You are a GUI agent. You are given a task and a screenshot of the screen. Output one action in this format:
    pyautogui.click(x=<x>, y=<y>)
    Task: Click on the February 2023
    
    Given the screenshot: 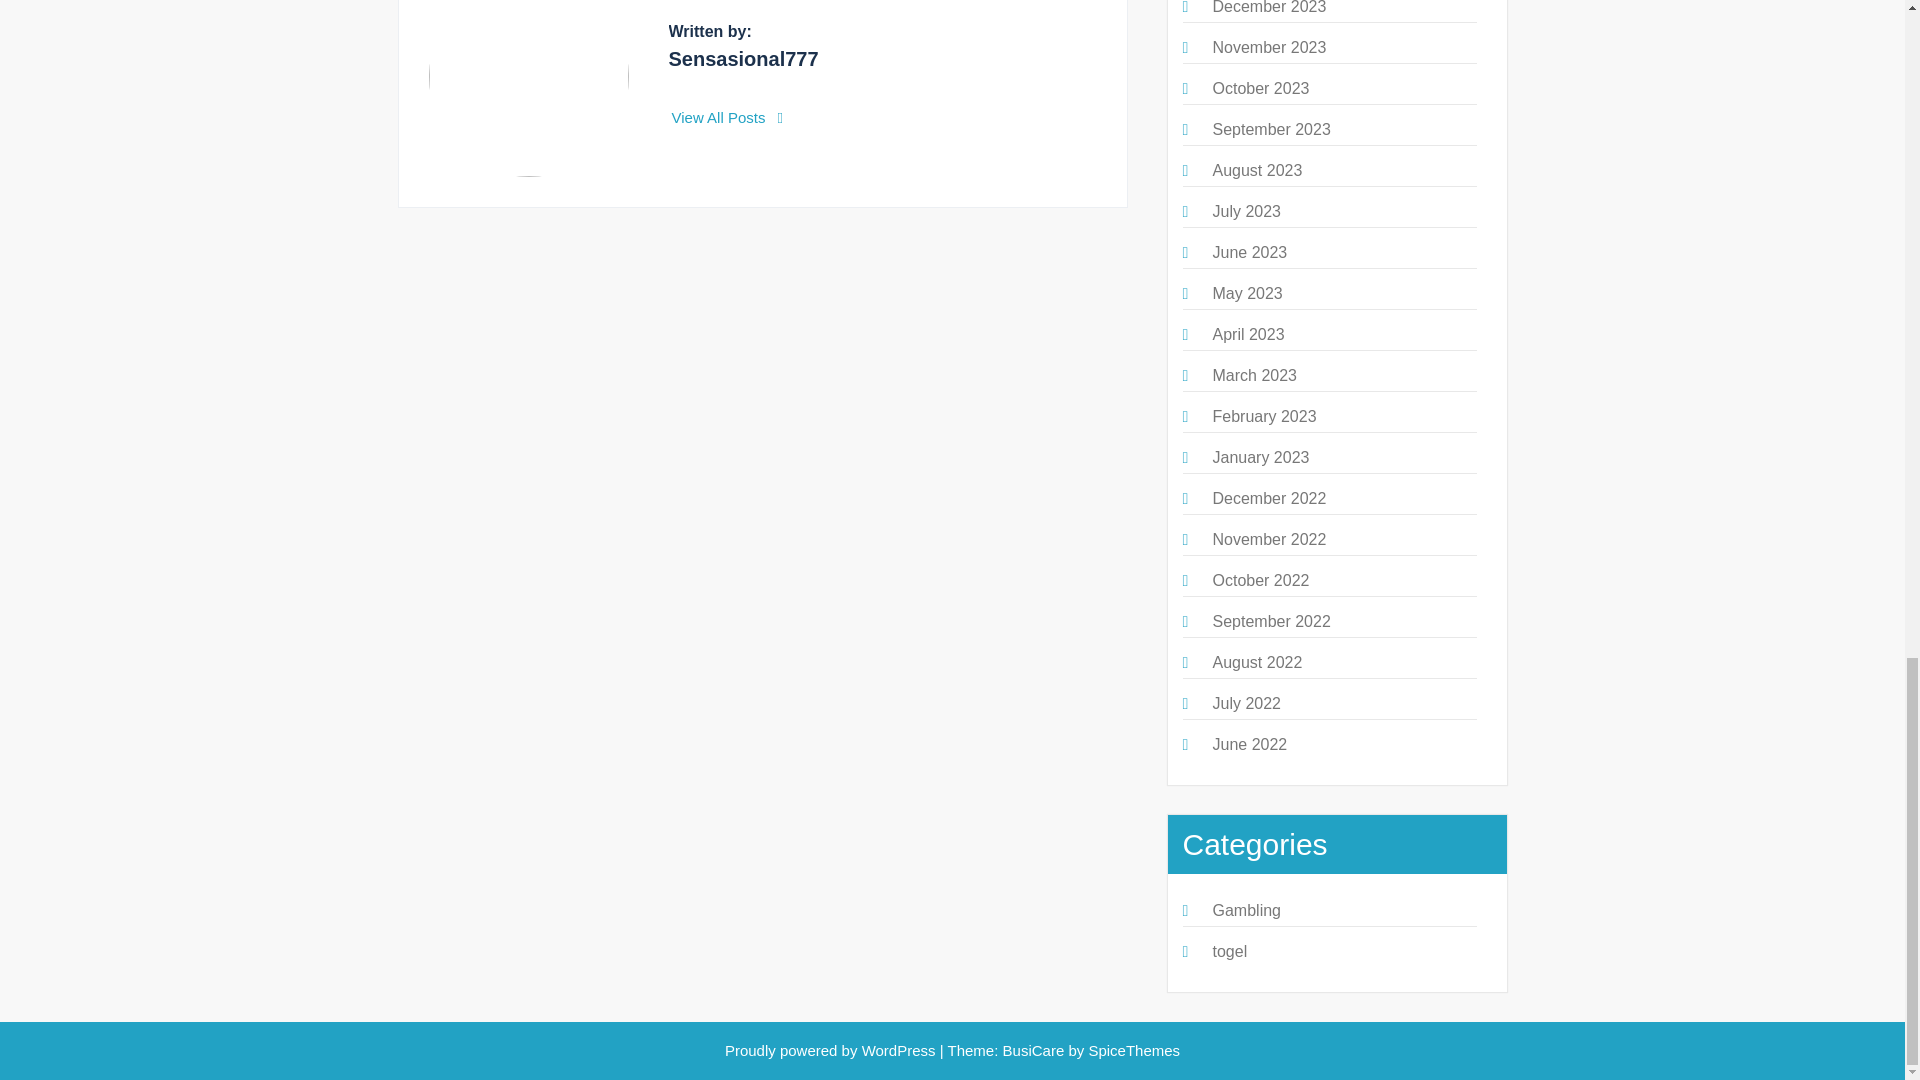 What is the action you would take?
    pyautogui.click(x=1263, y=416)
    